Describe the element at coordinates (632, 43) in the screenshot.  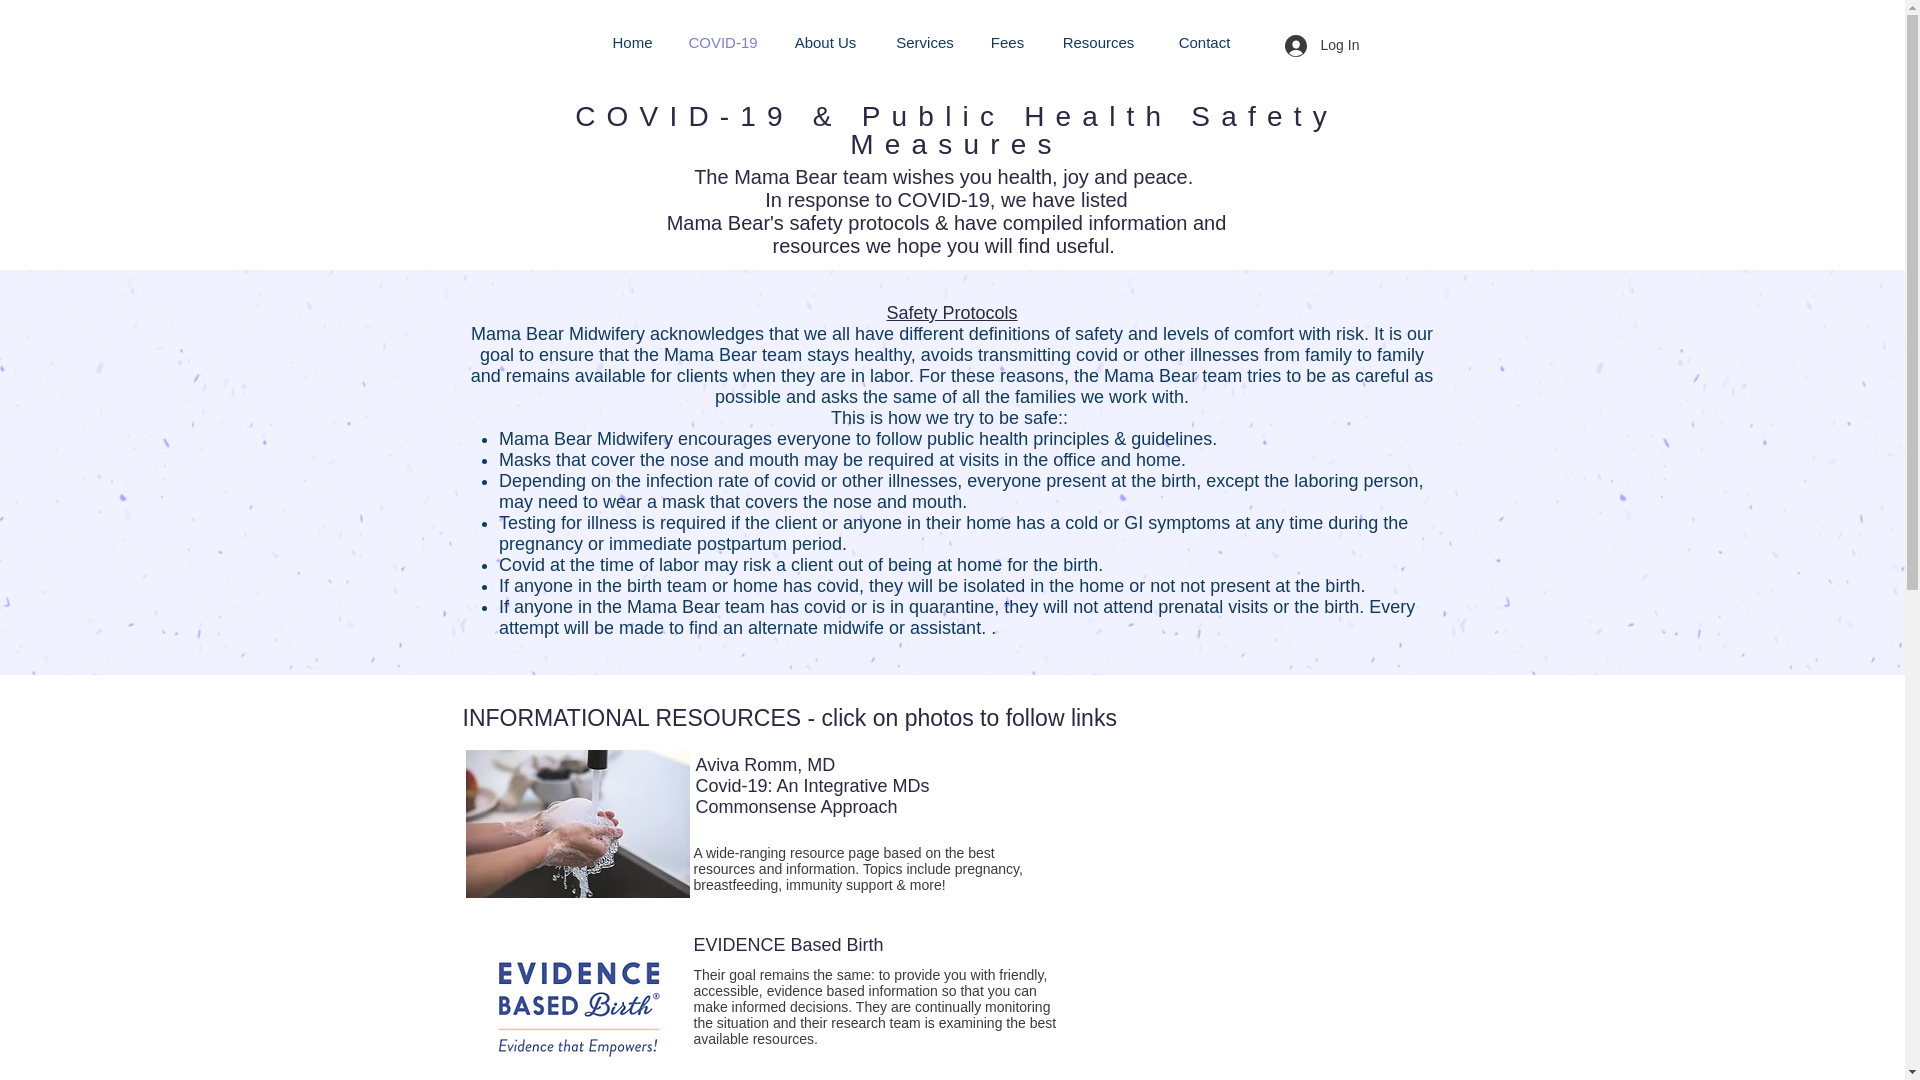
I see `Home` at that location.